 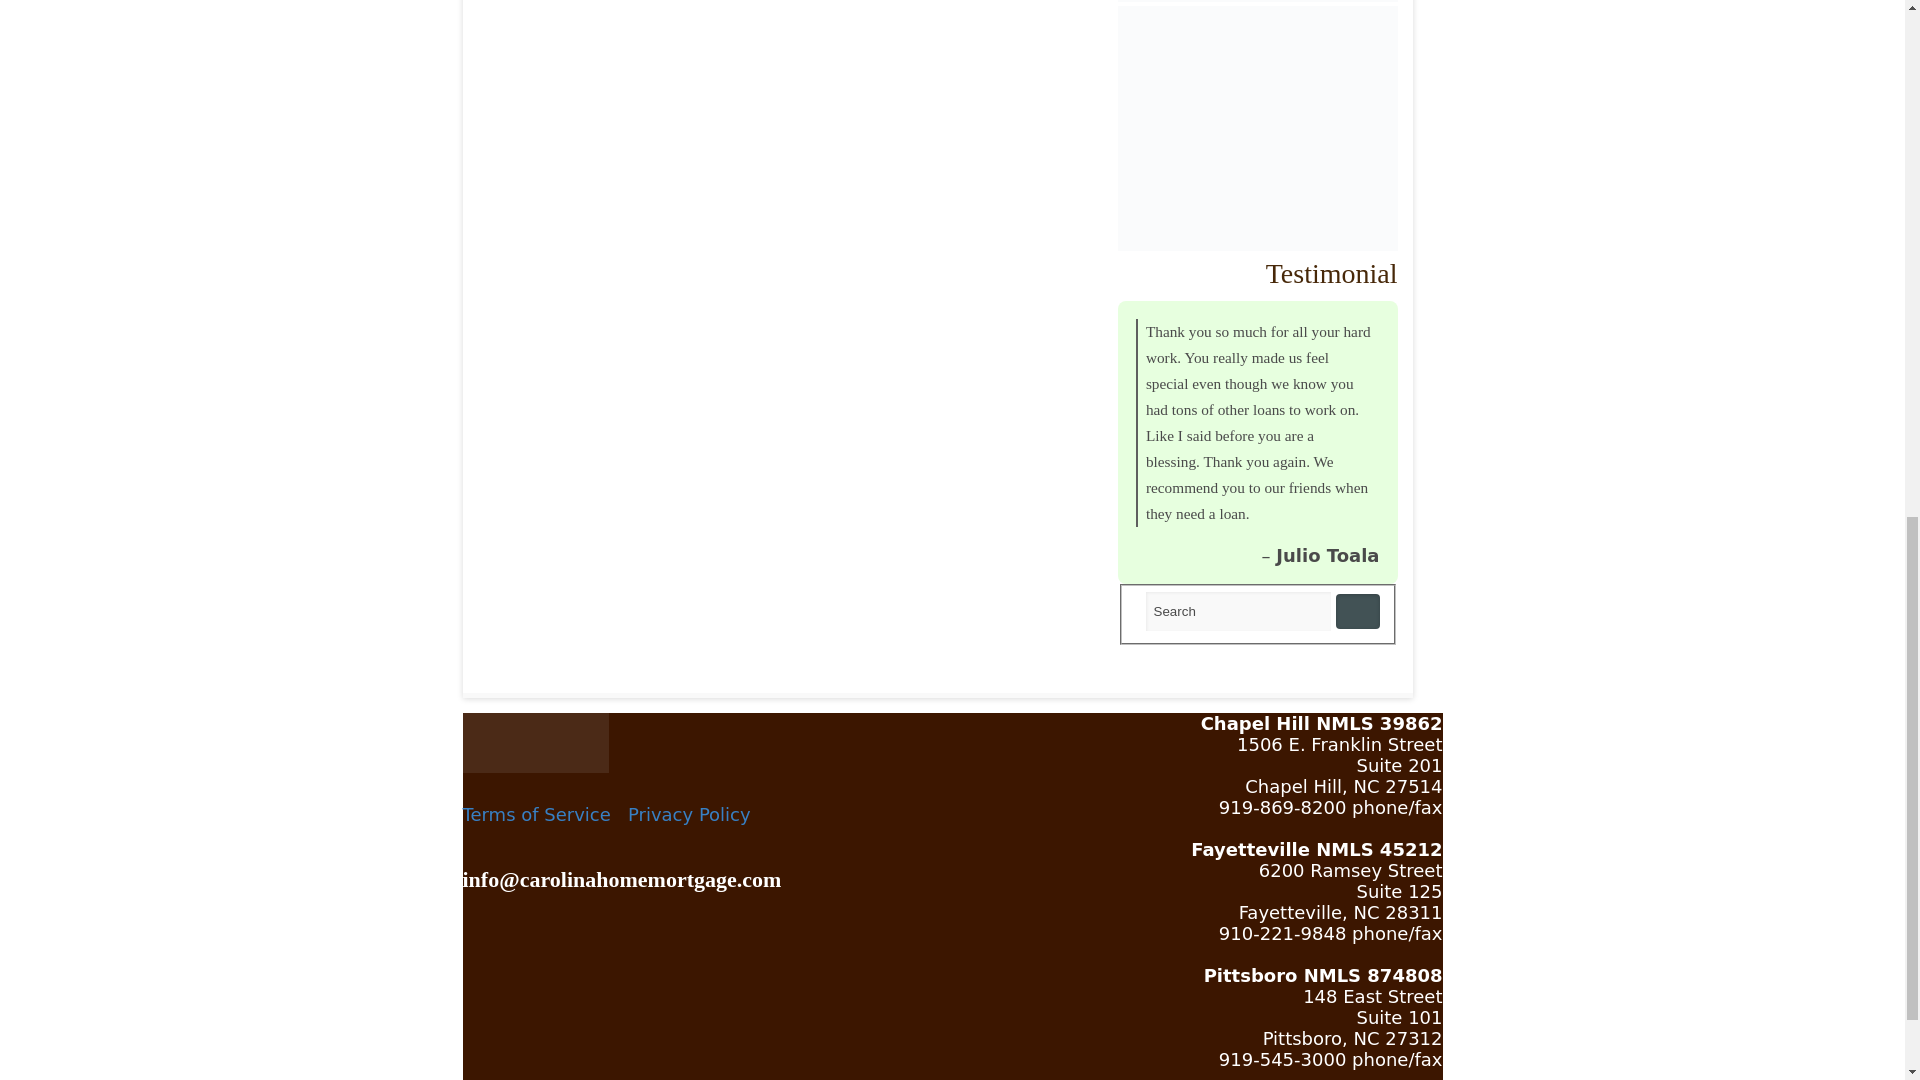 I want to click on Terms of Service, so click(x=536, y=814).